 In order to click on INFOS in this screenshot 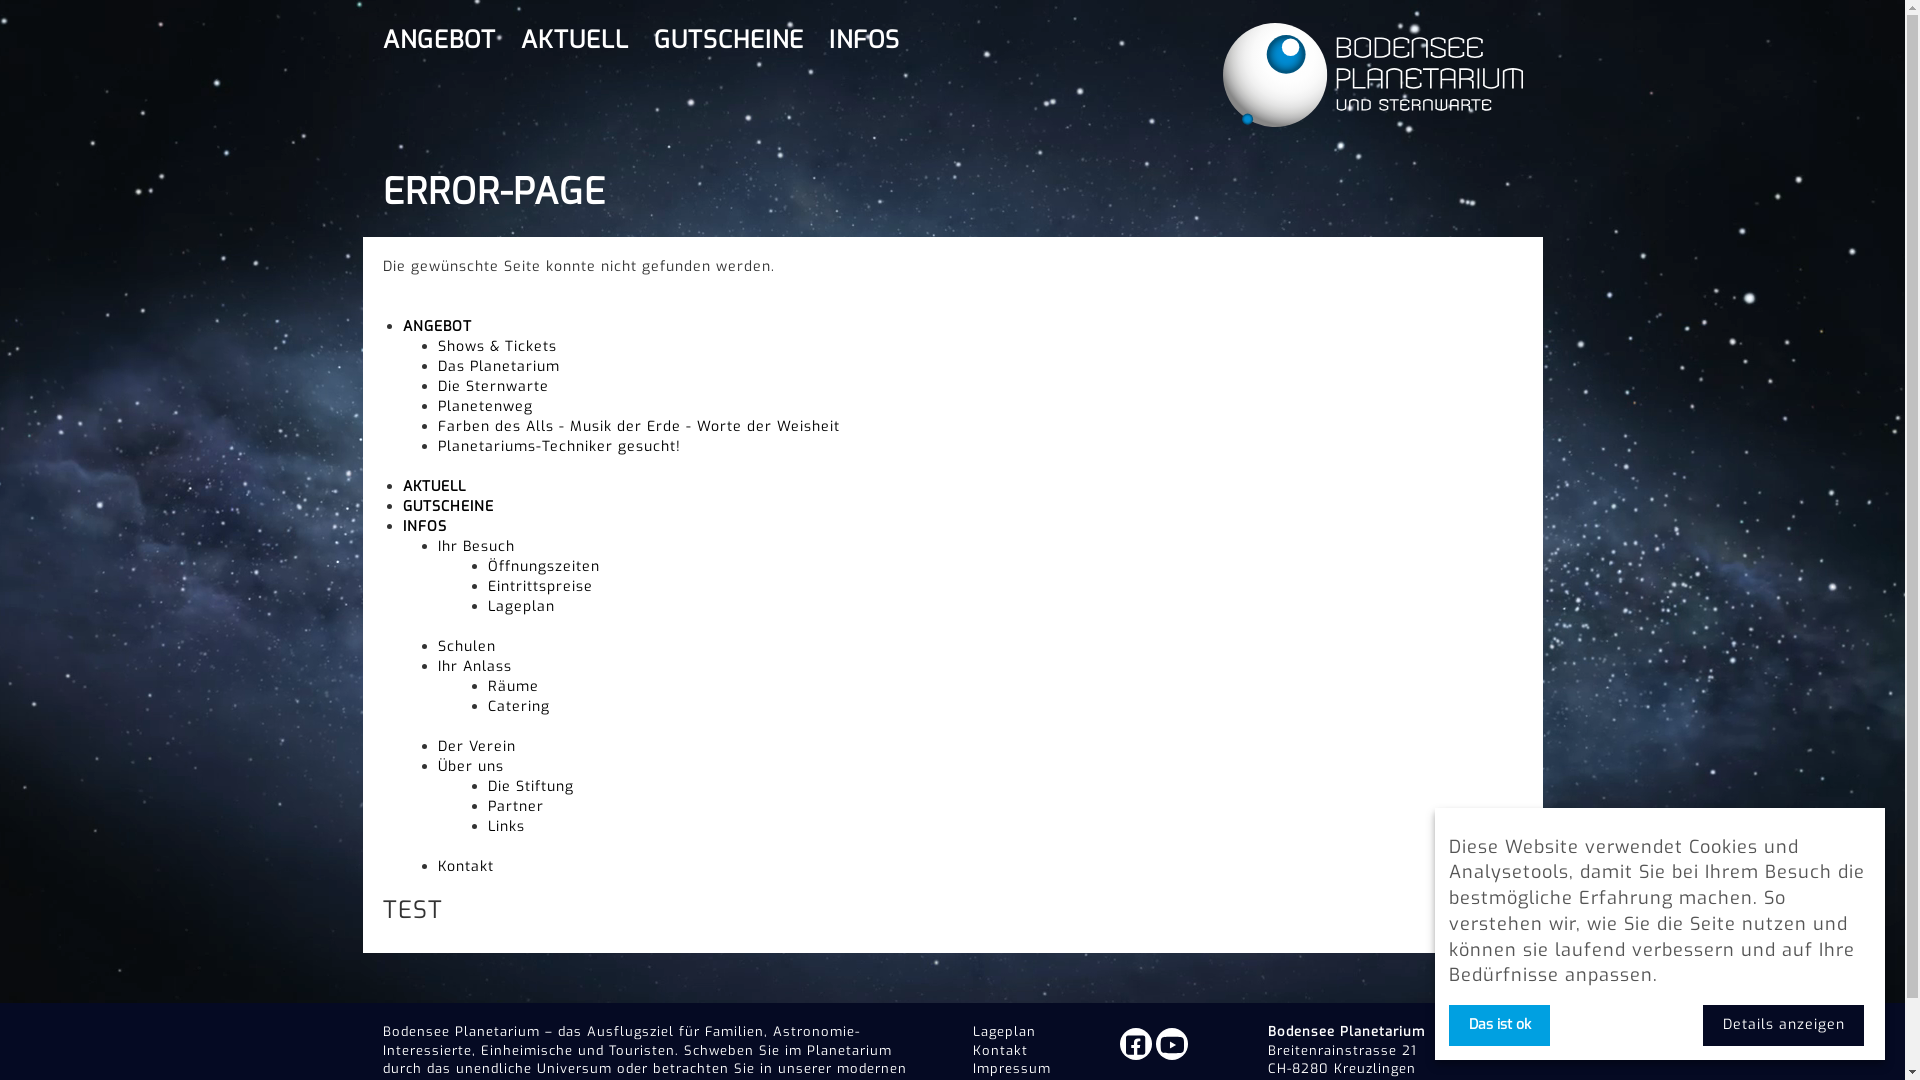, I will do `click(864, 40)`.